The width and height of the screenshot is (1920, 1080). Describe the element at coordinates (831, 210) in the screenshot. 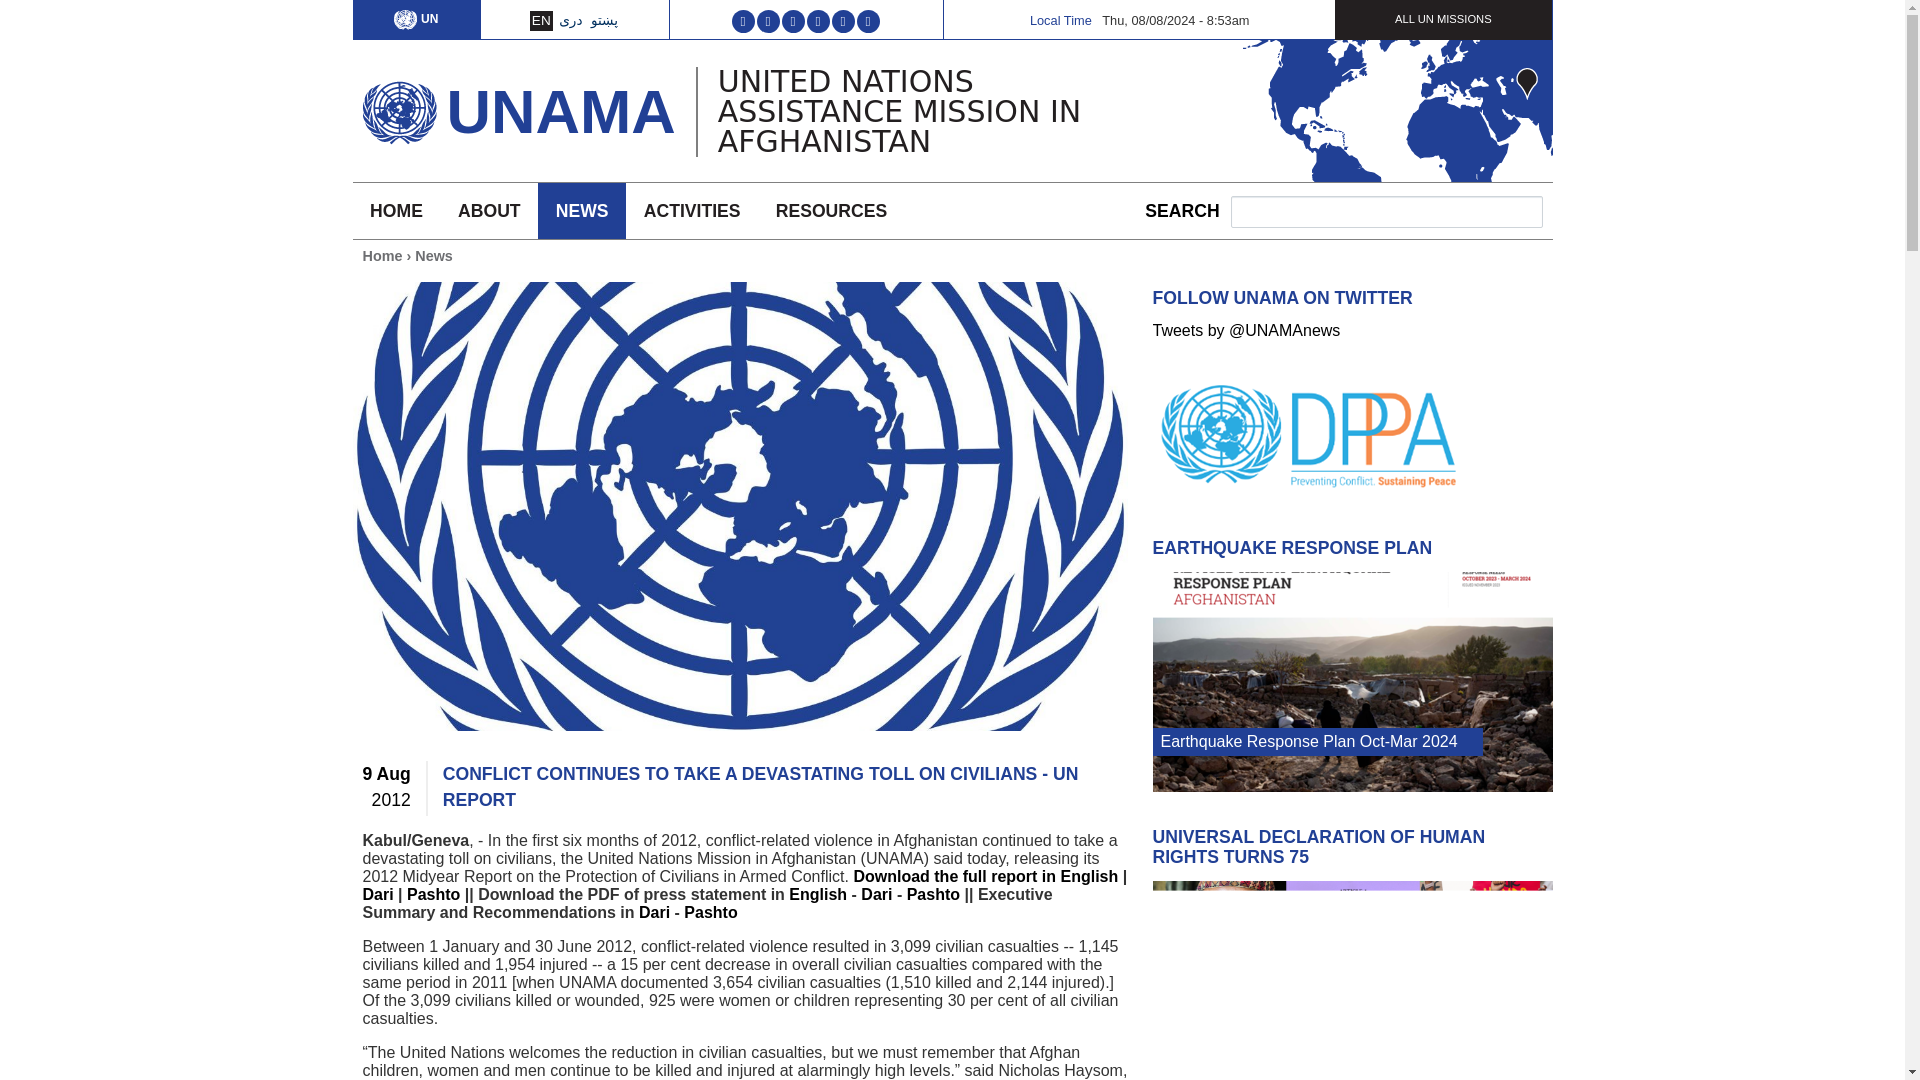

I see `RESOURCES` at that location.